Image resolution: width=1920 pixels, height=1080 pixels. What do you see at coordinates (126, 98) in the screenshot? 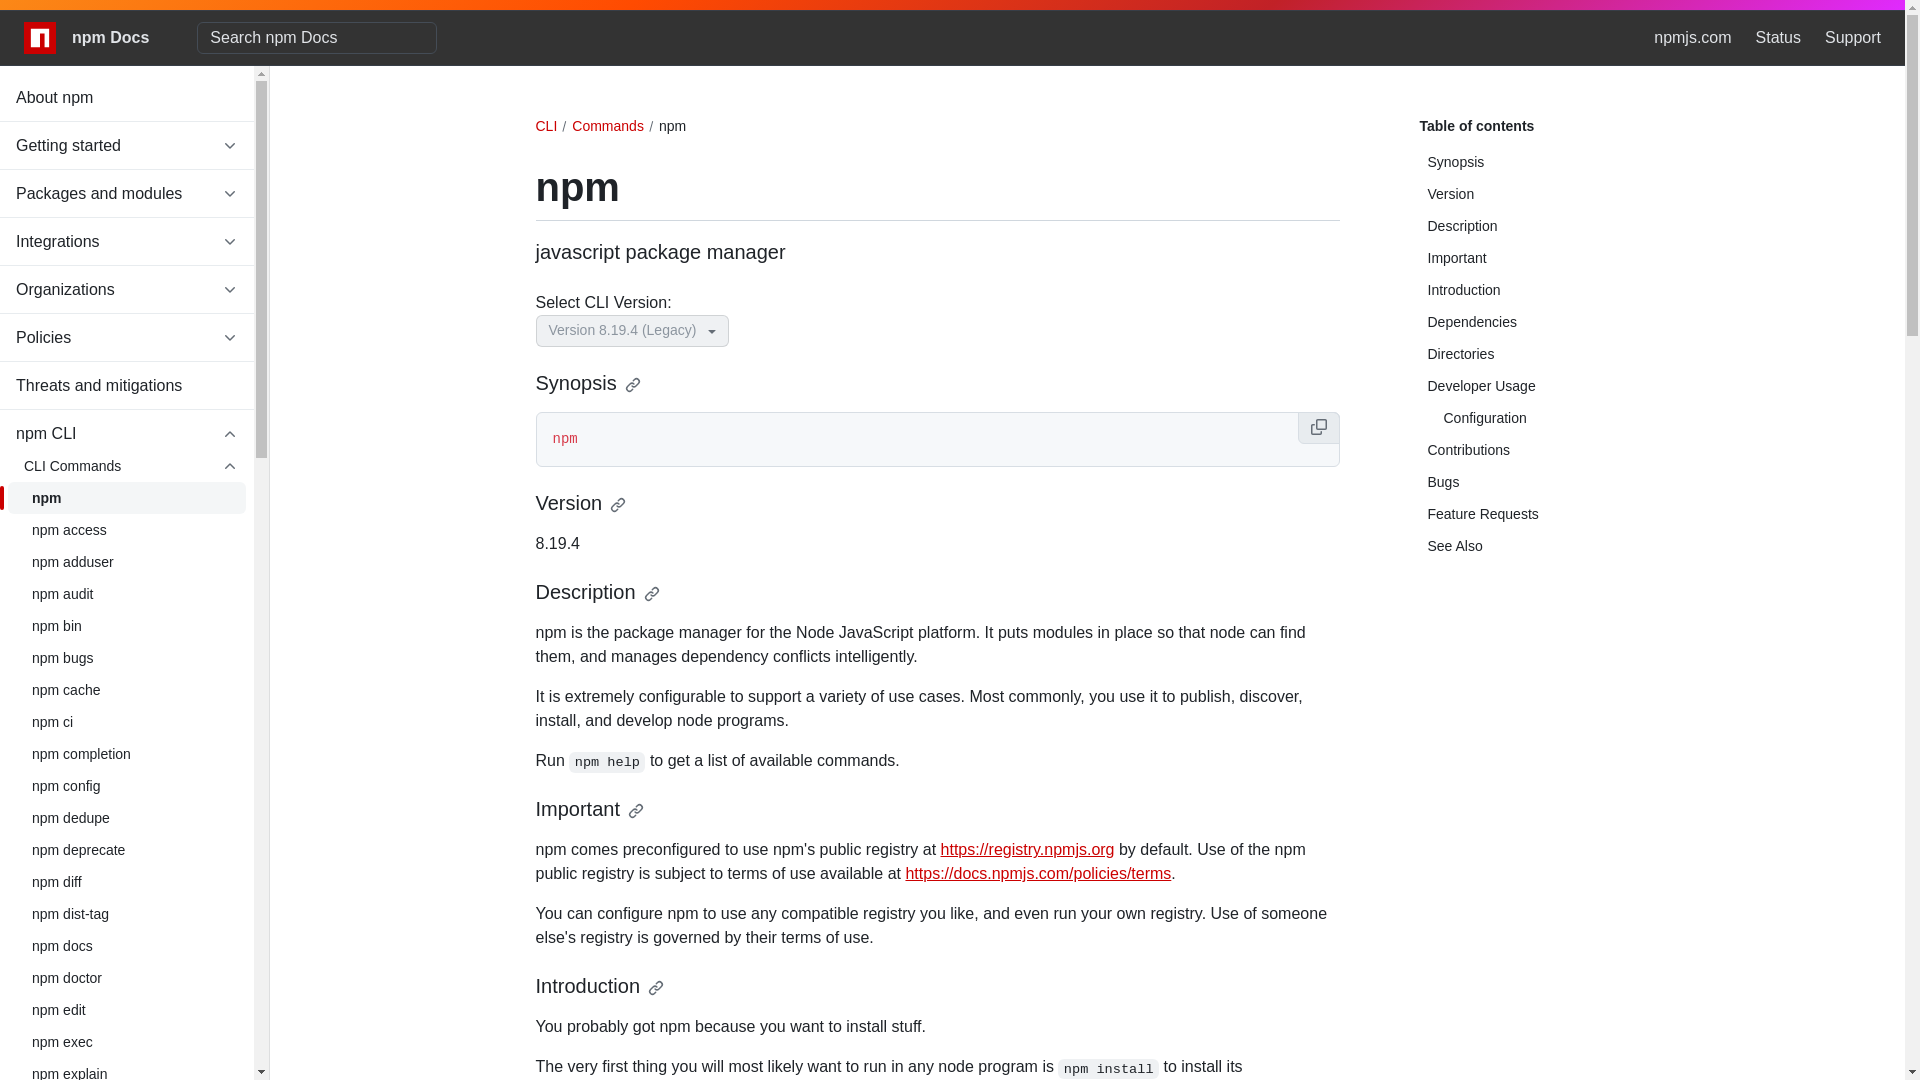
I see `About npm` at bounding box center [126, 98].